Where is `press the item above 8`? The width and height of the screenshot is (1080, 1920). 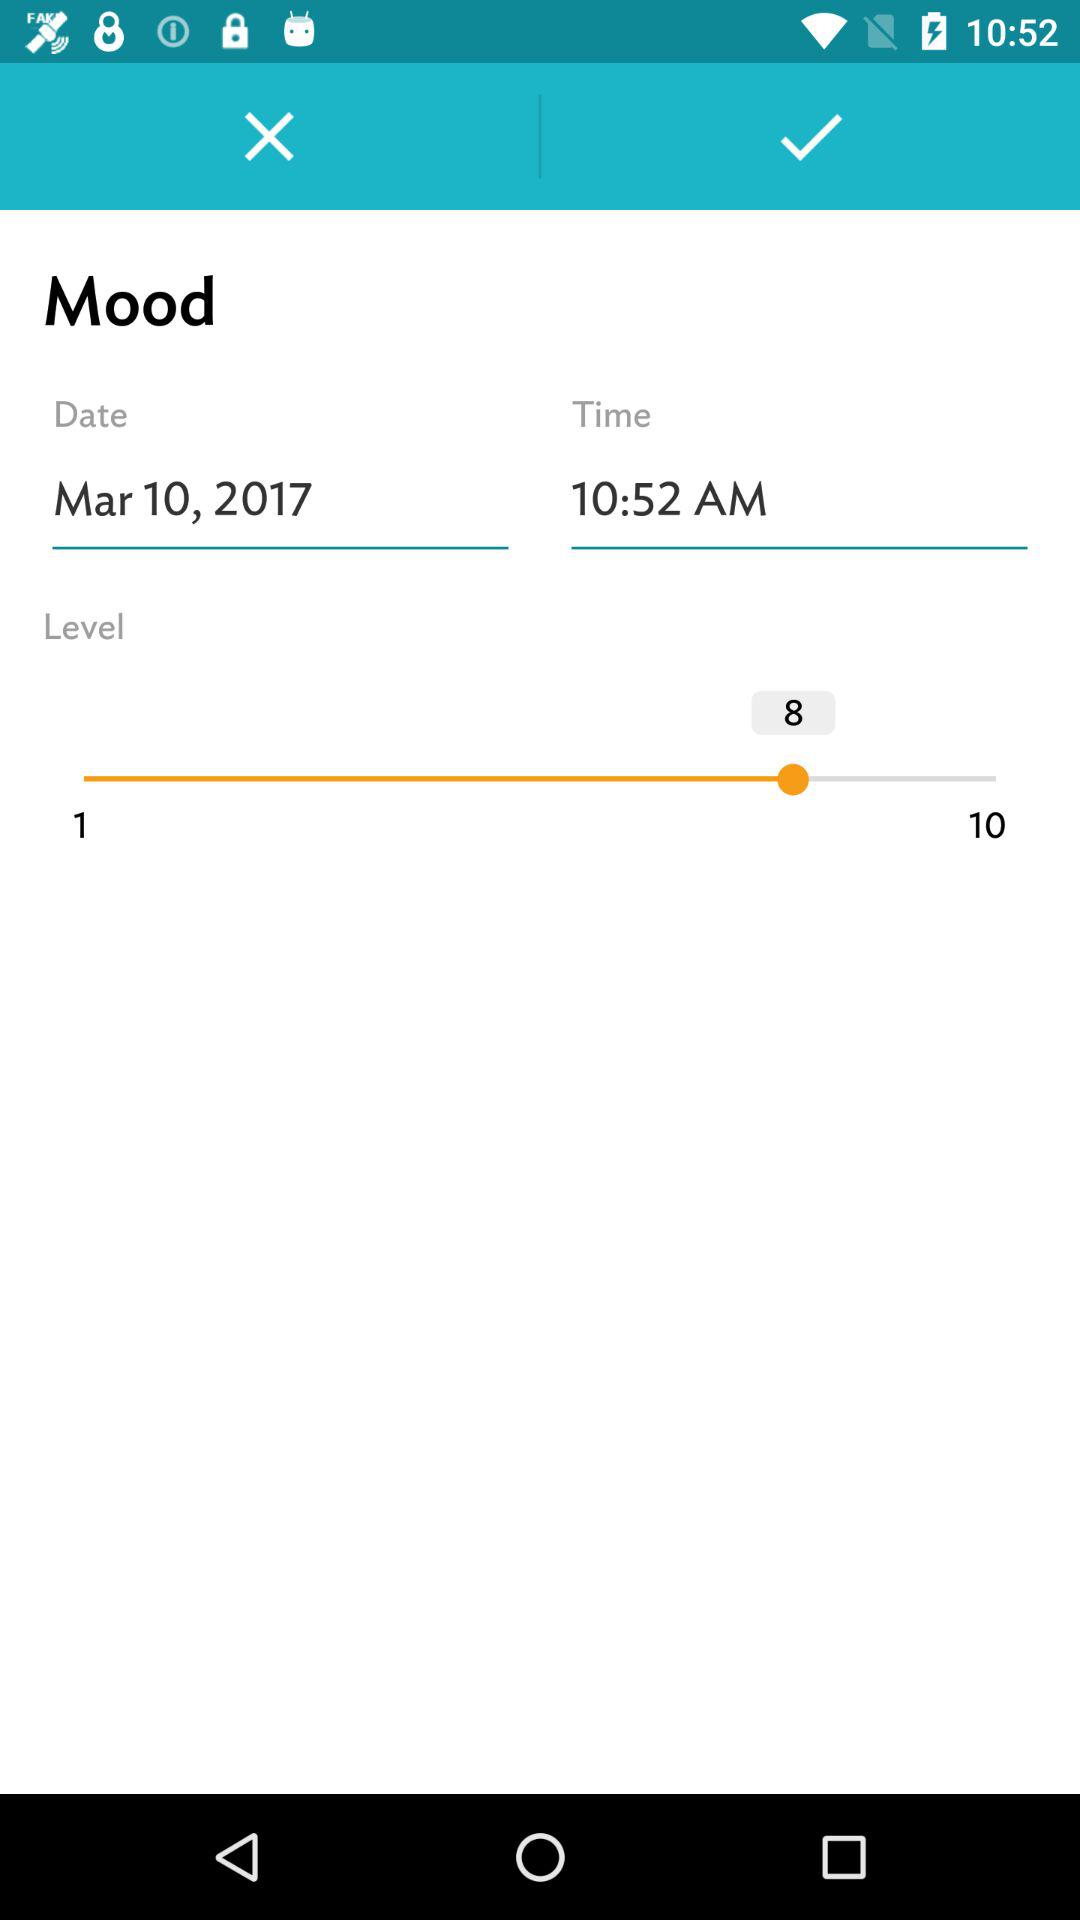 press the item above 8 is located at coordinates (800, 499).